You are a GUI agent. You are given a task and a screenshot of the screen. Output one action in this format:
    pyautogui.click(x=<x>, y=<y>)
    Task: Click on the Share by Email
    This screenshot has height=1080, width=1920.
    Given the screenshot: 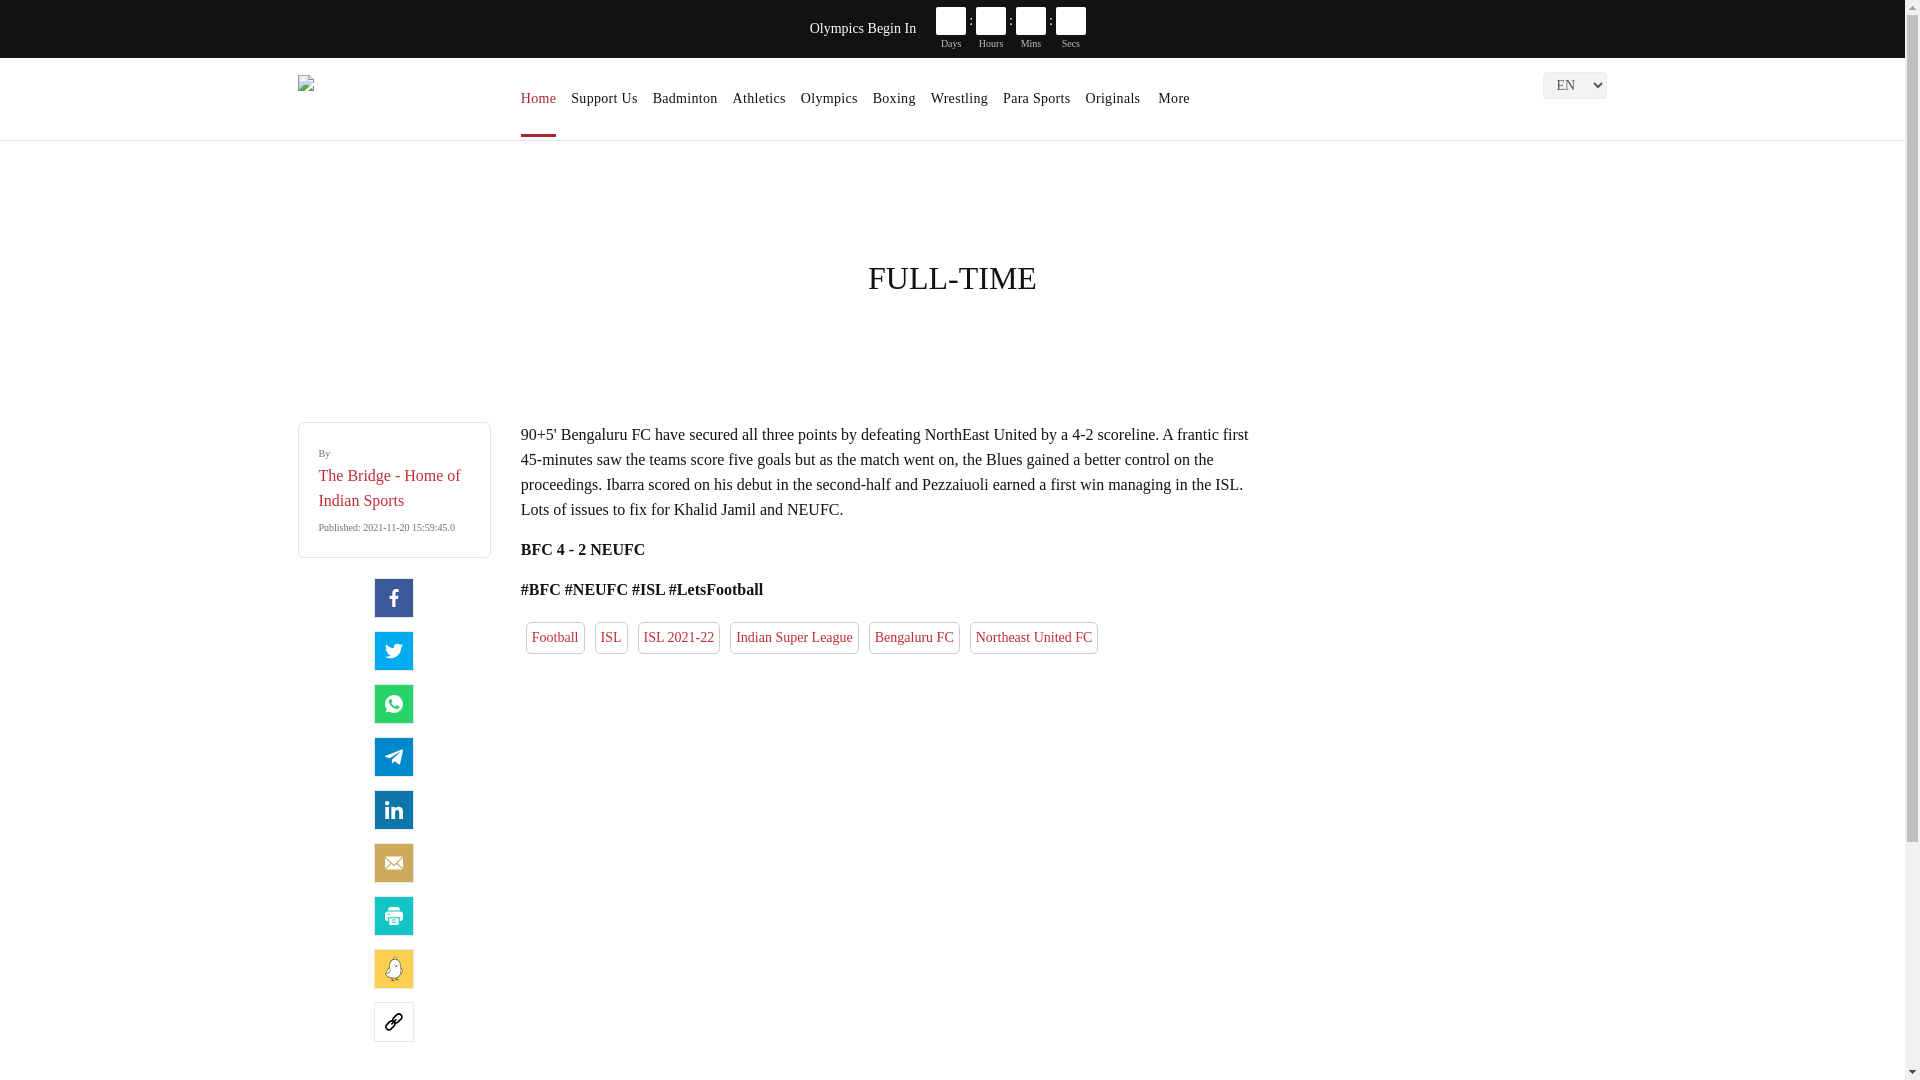 What is the action you would take?
    pyautogui.click(x=394, y=863)
    